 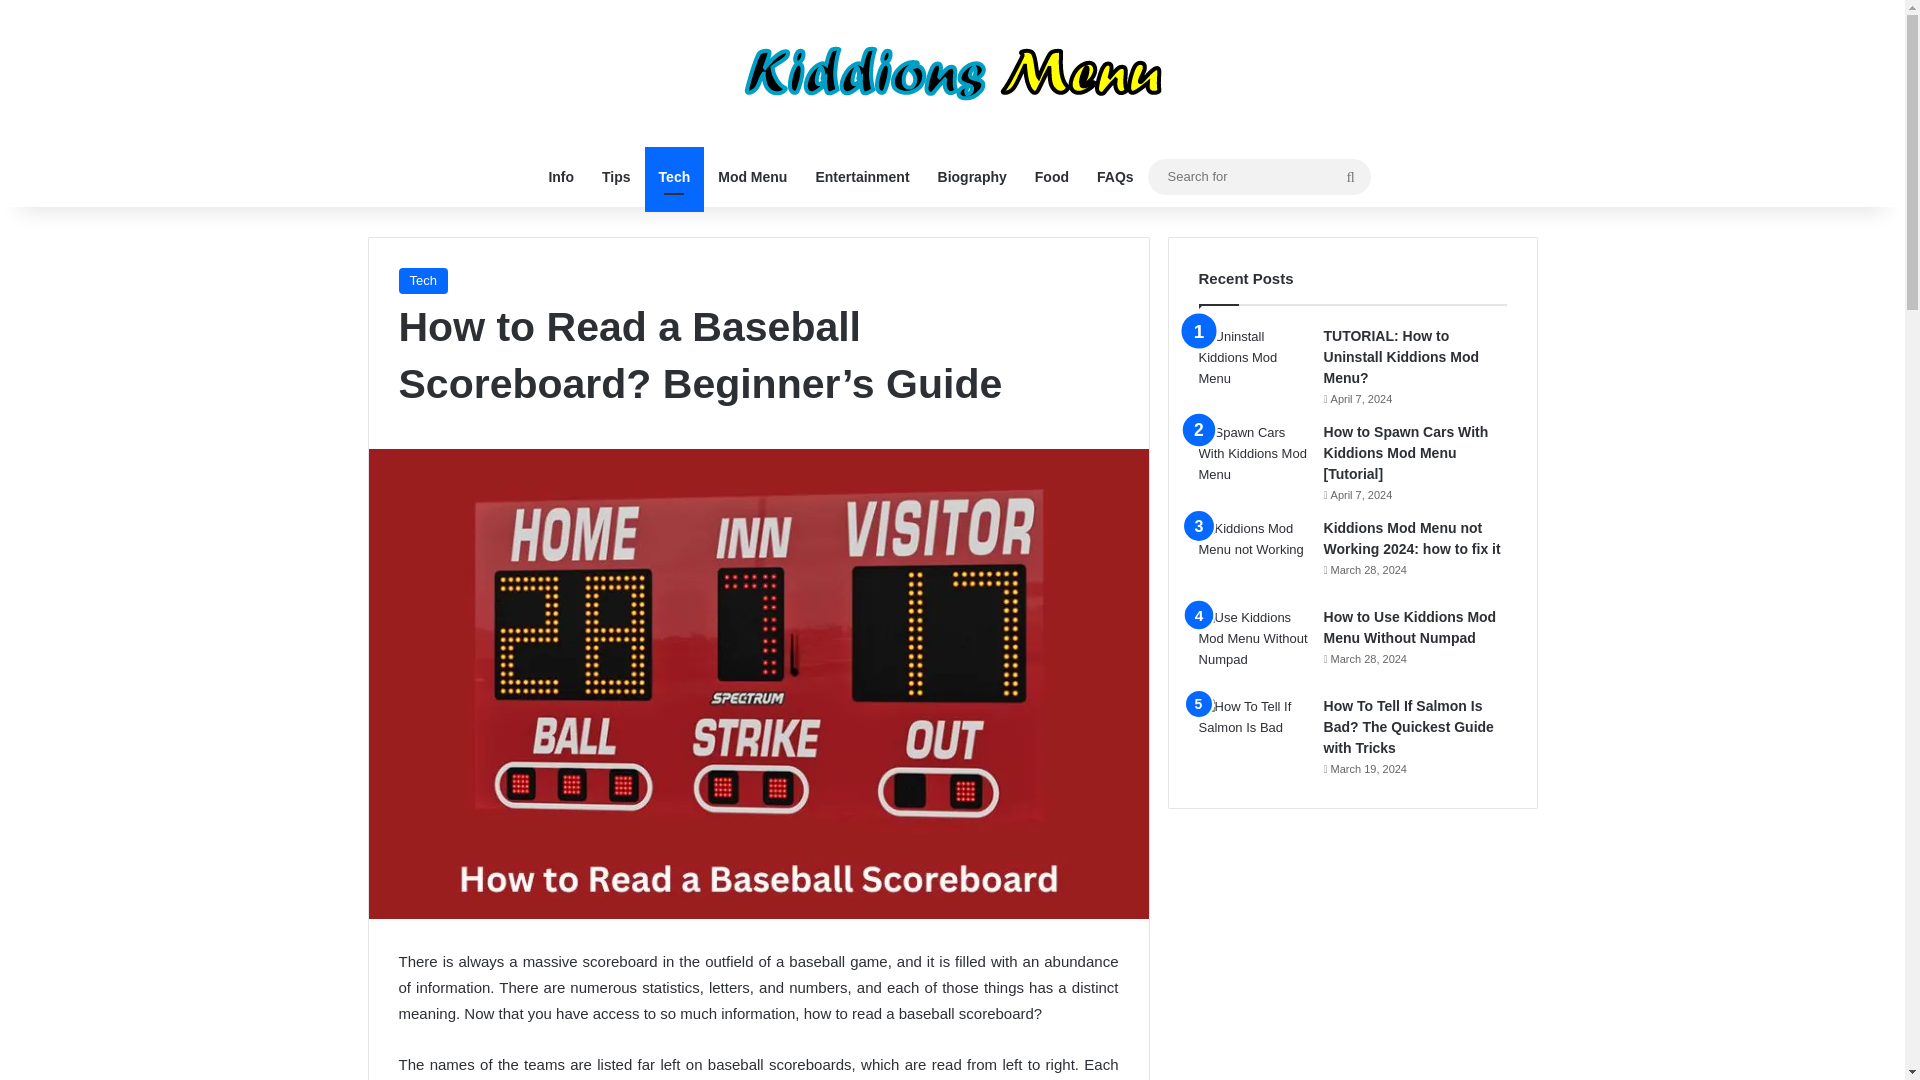 I want to click on Tips, so click(x=616, y=176).